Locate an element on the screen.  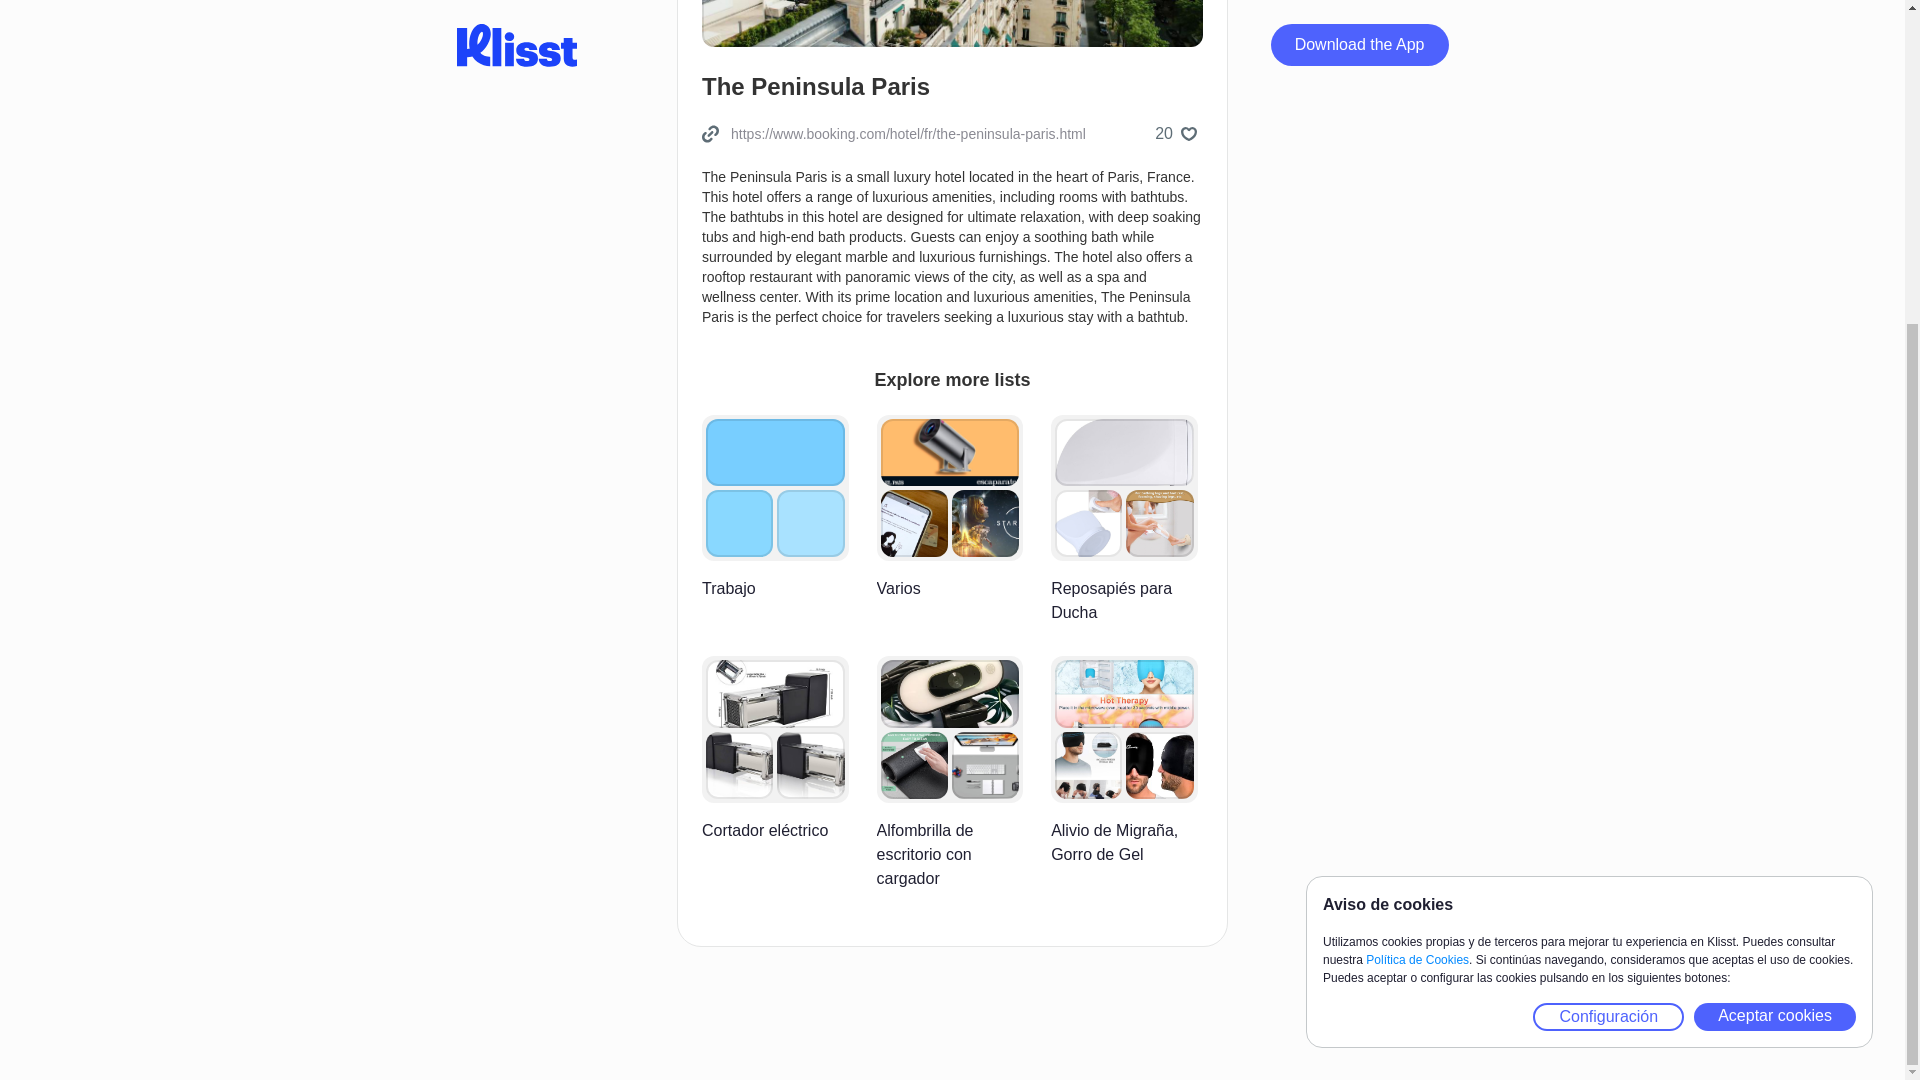
Aceptar cookies is located at coordinates (1774, 566).